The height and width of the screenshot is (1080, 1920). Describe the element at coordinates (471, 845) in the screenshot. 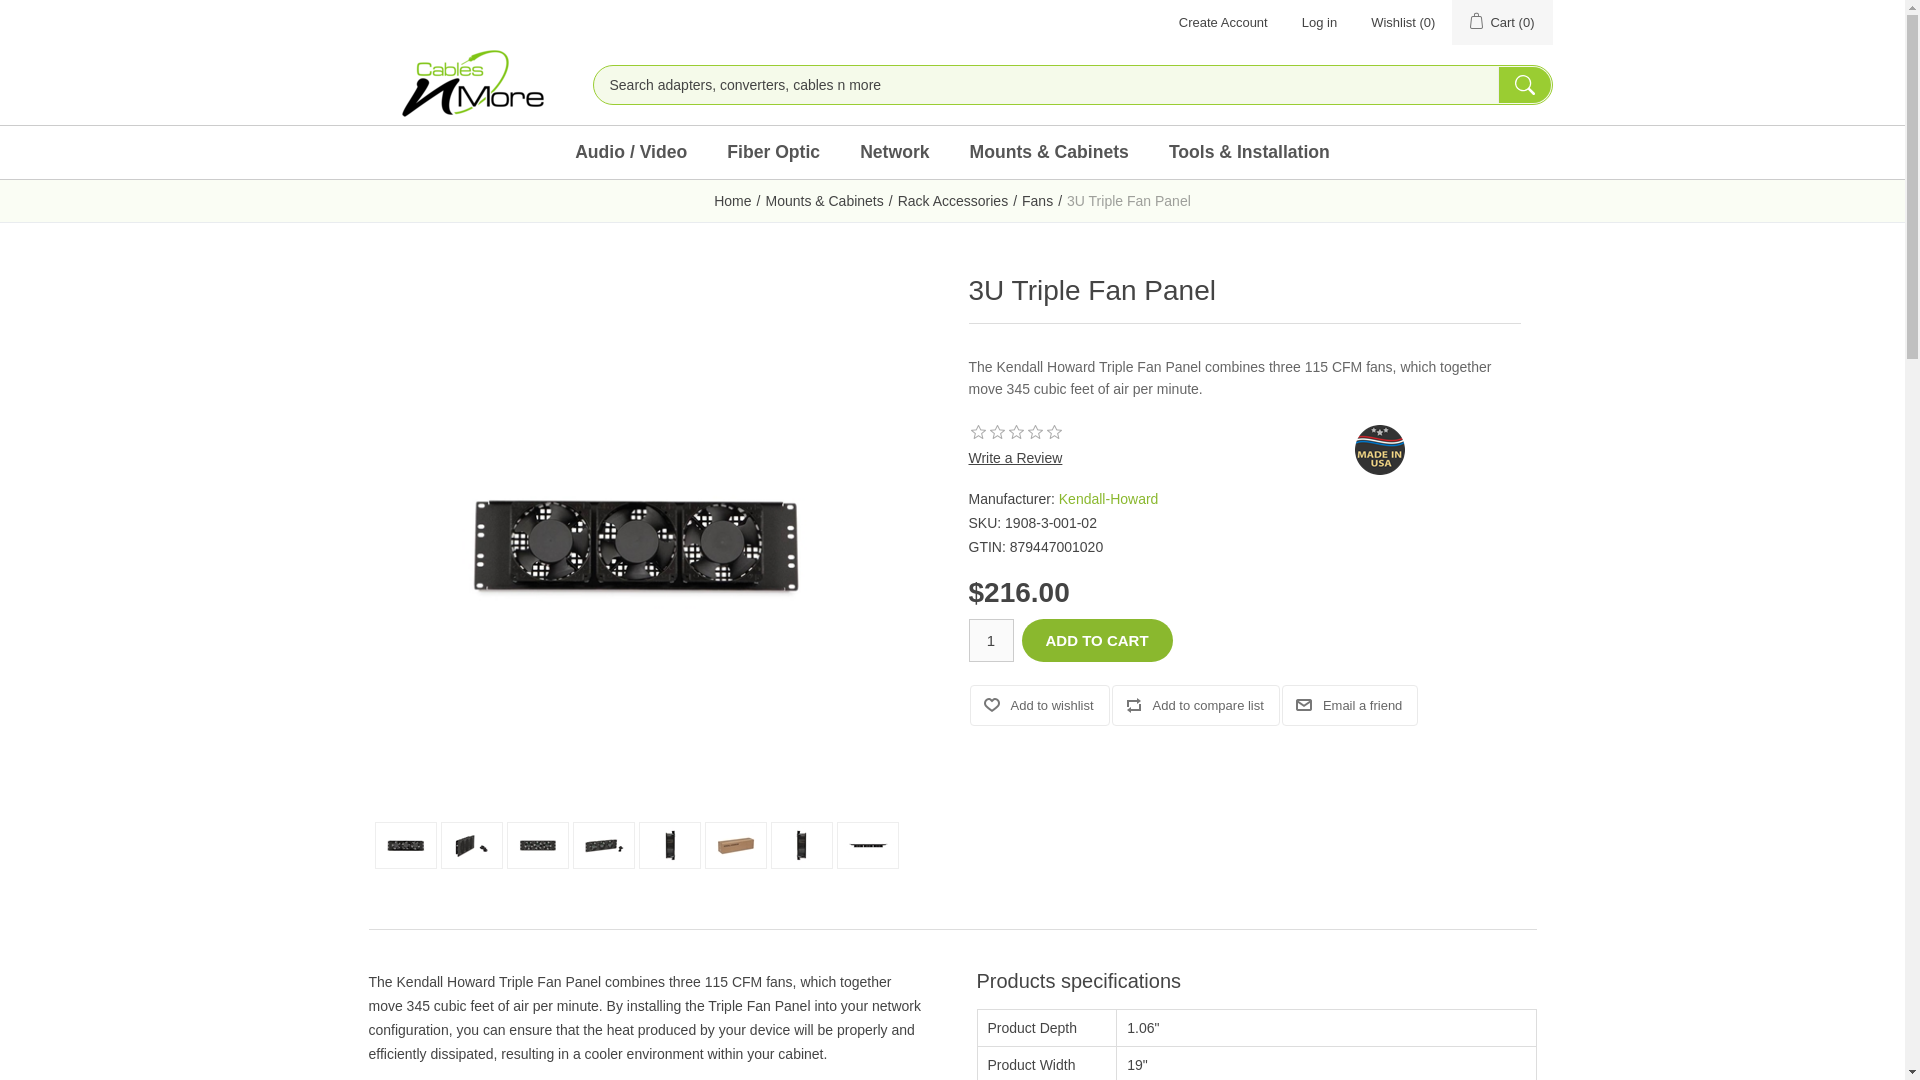

I see `Picture of 3U Triple Fan Panel` at that location.